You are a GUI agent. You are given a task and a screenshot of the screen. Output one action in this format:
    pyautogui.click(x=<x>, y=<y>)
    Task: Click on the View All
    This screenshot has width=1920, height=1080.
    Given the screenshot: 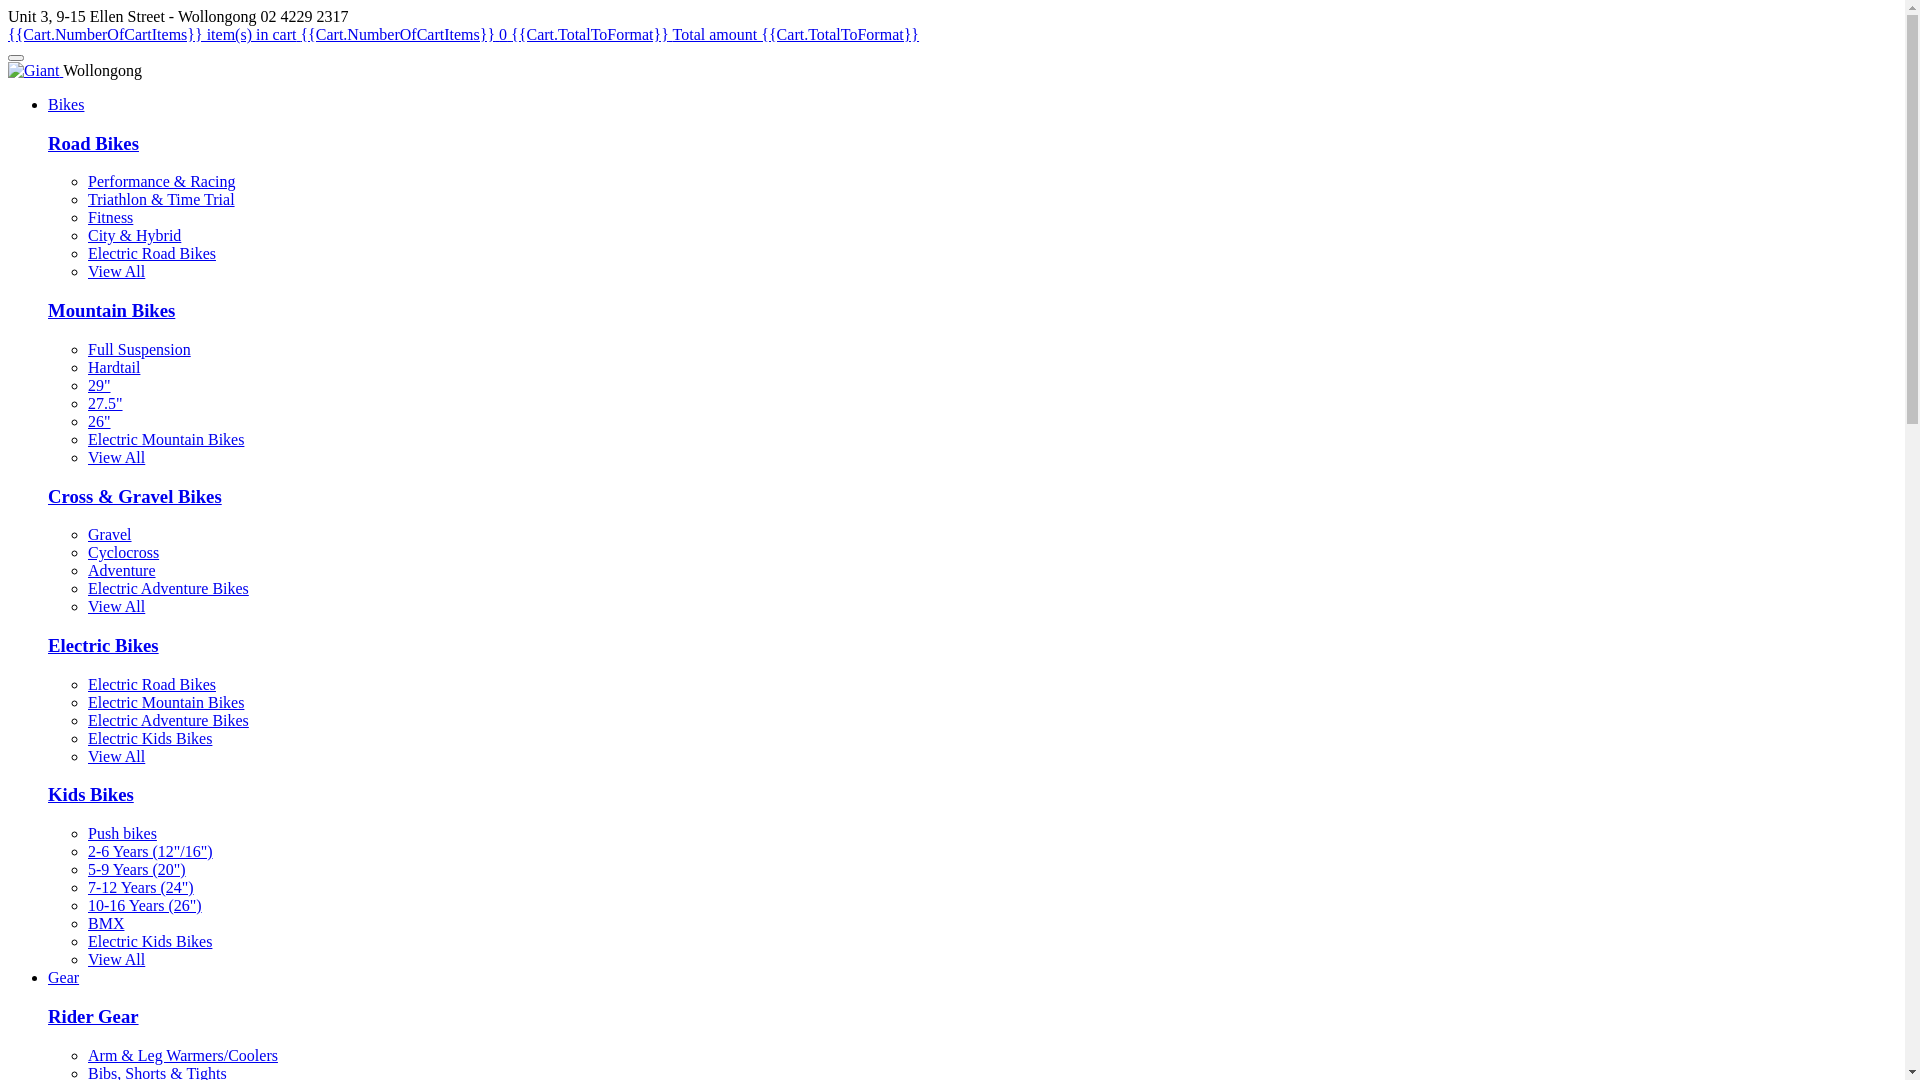 What is the action you would take?
    pyautogui.click(x=116, y=756)
    